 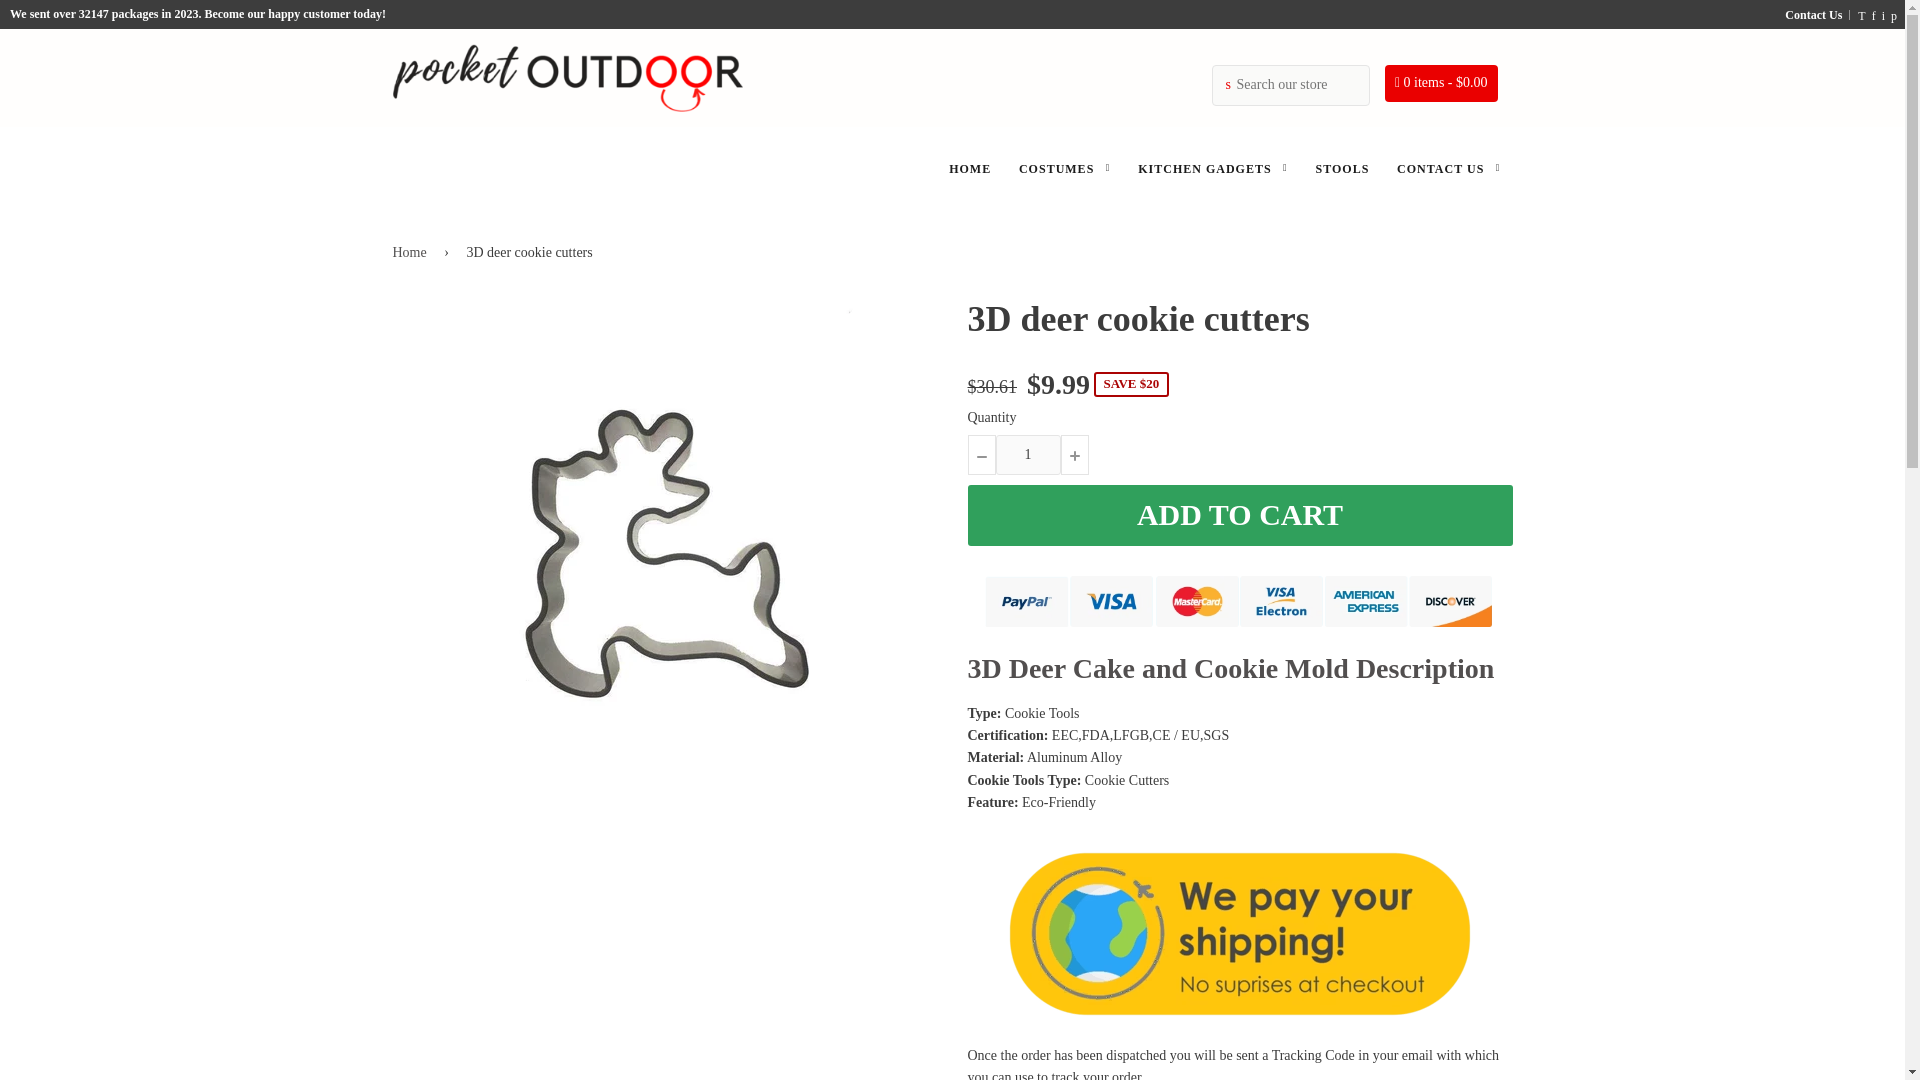 I want to click on Contact Us, so click(x=1812, y=14).